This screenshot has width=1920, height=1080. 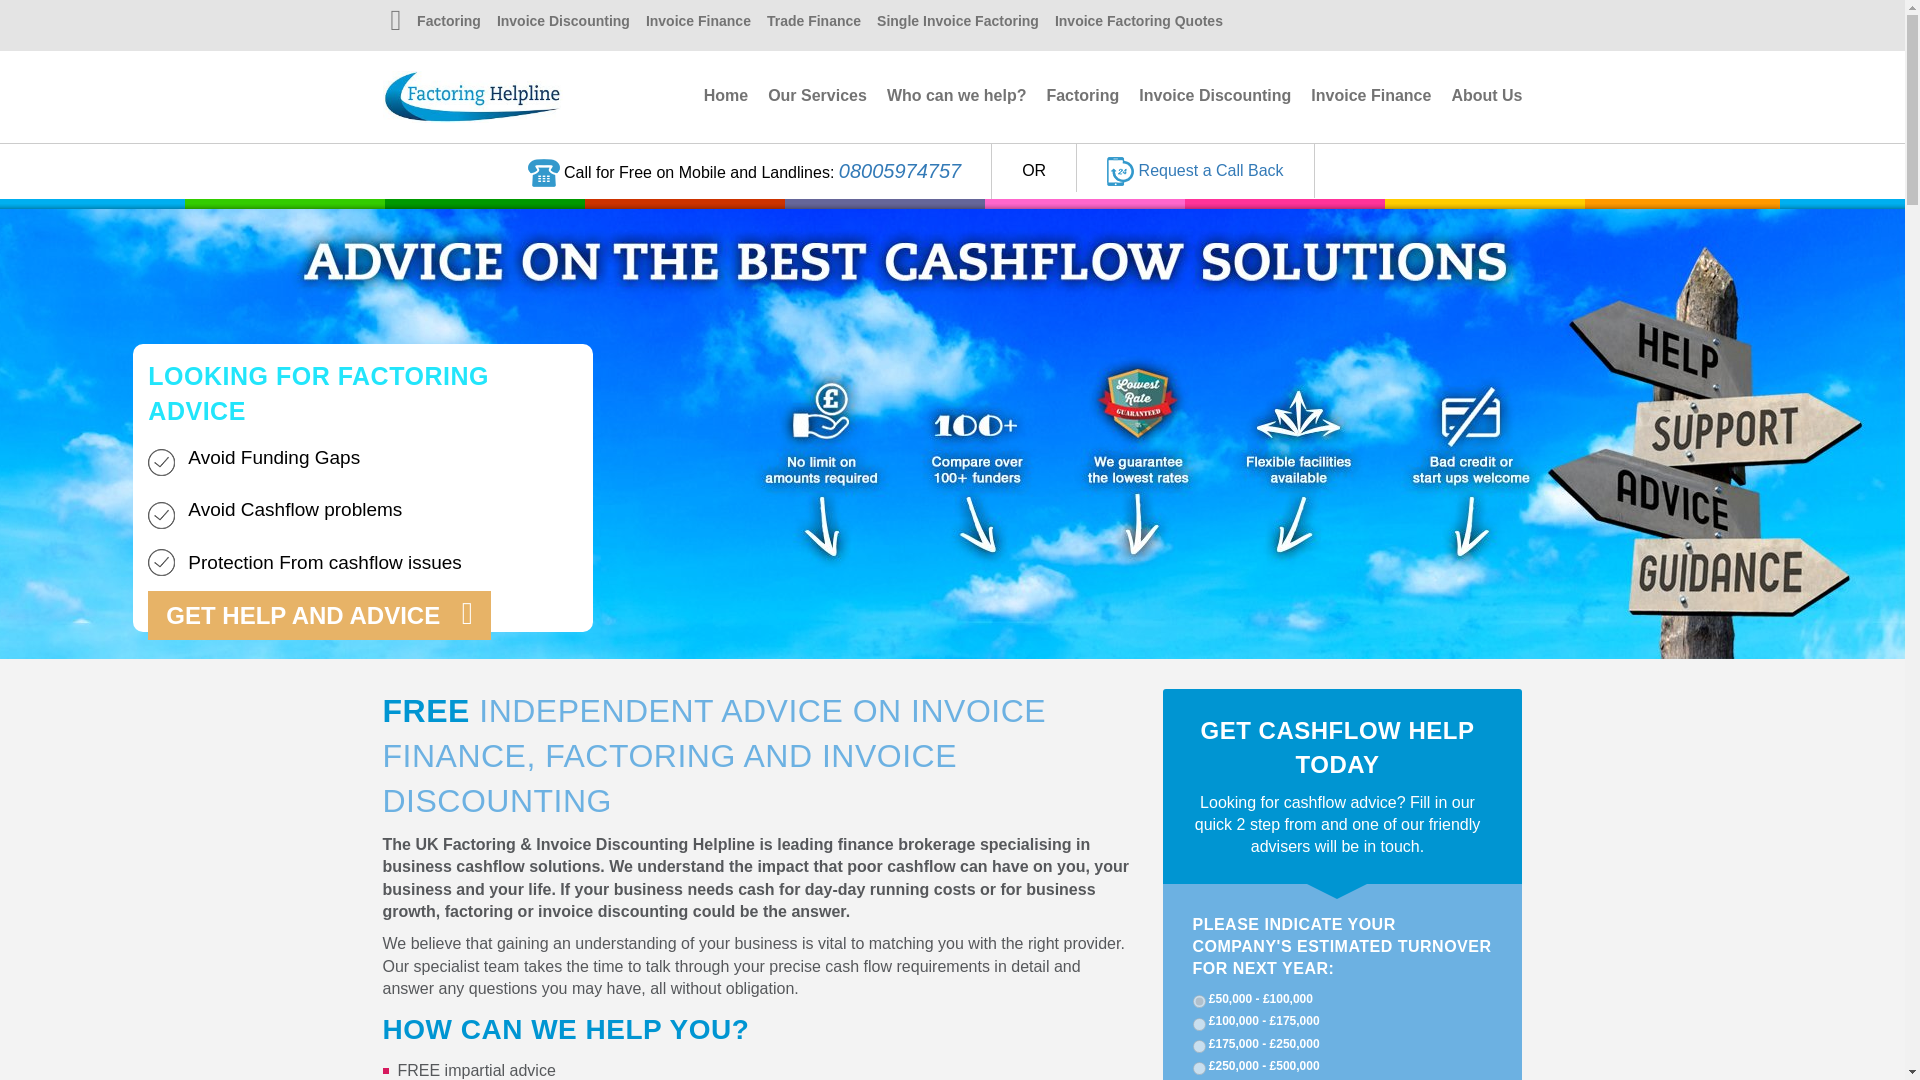 I want to click on Single Invoice Factoring, so click(x=958, y=22).